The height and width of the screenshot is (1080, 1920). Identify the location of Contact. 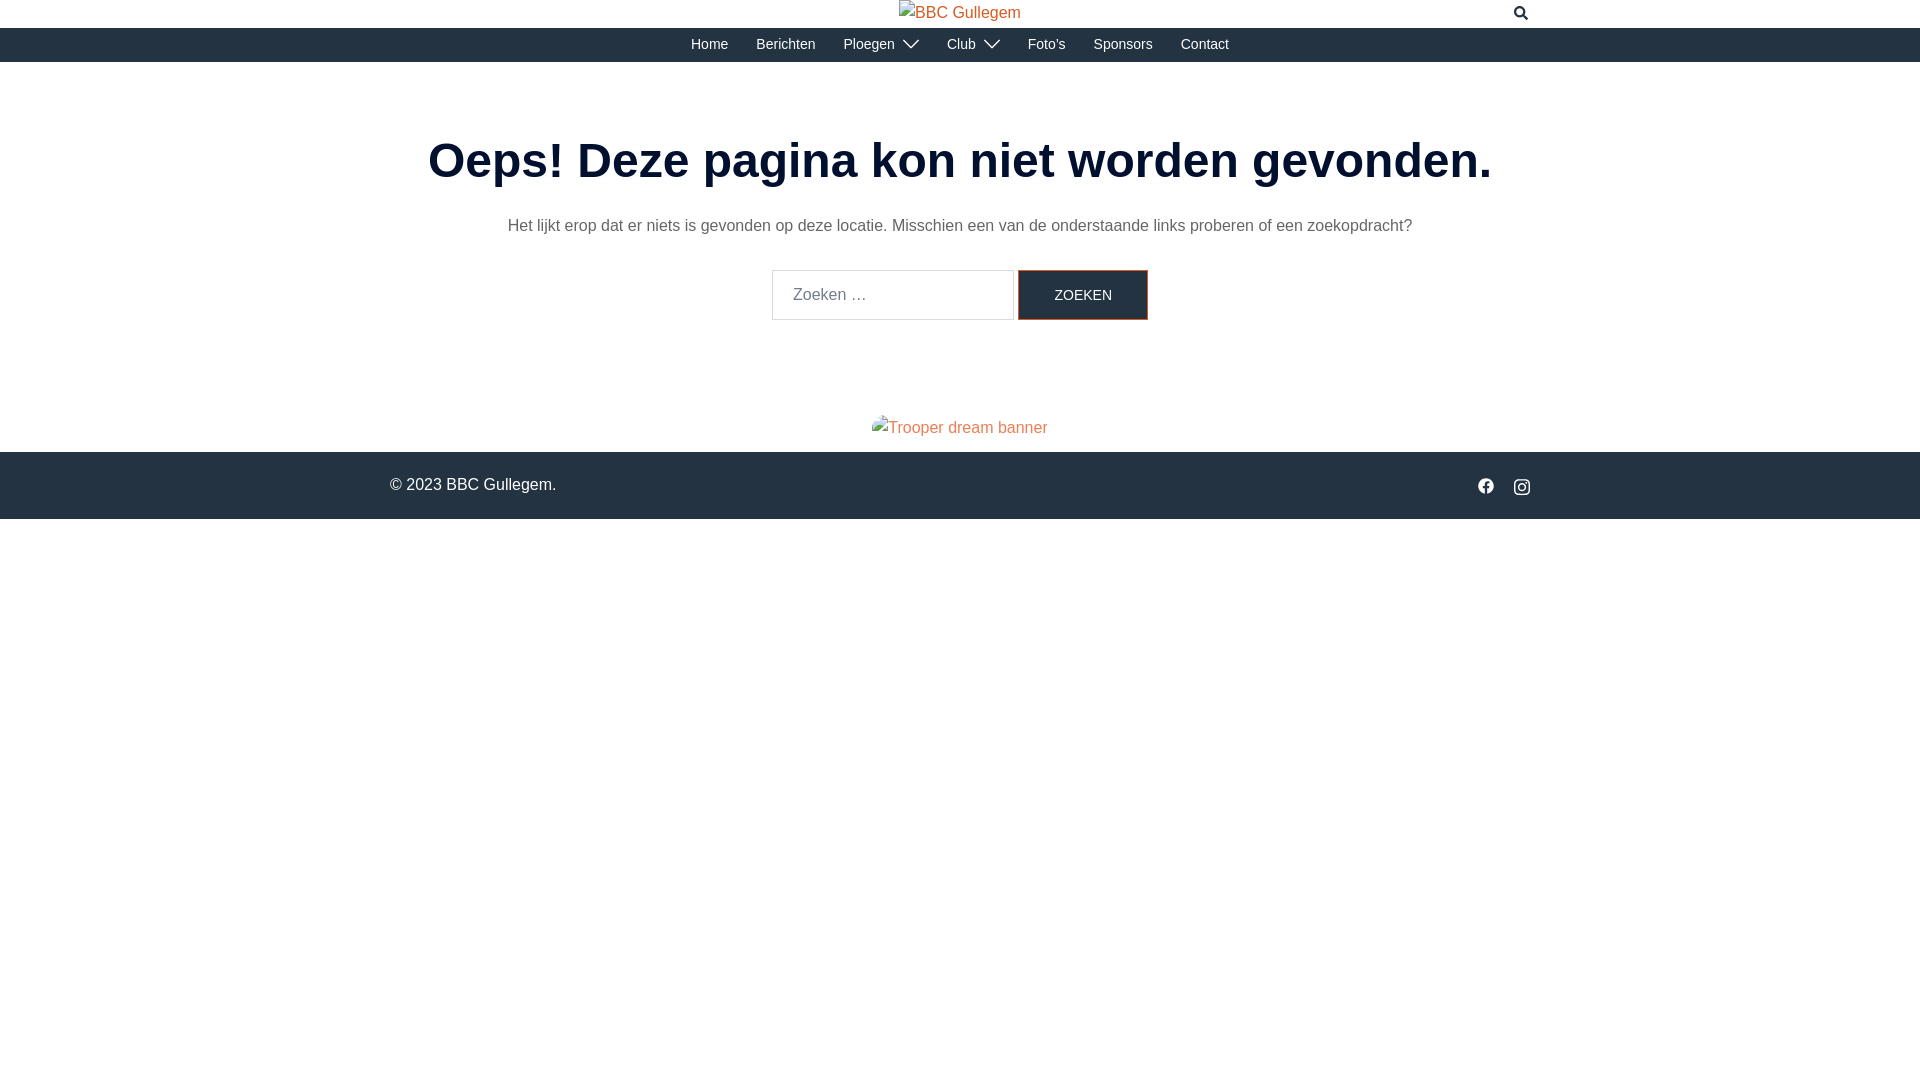
(1205, 45).